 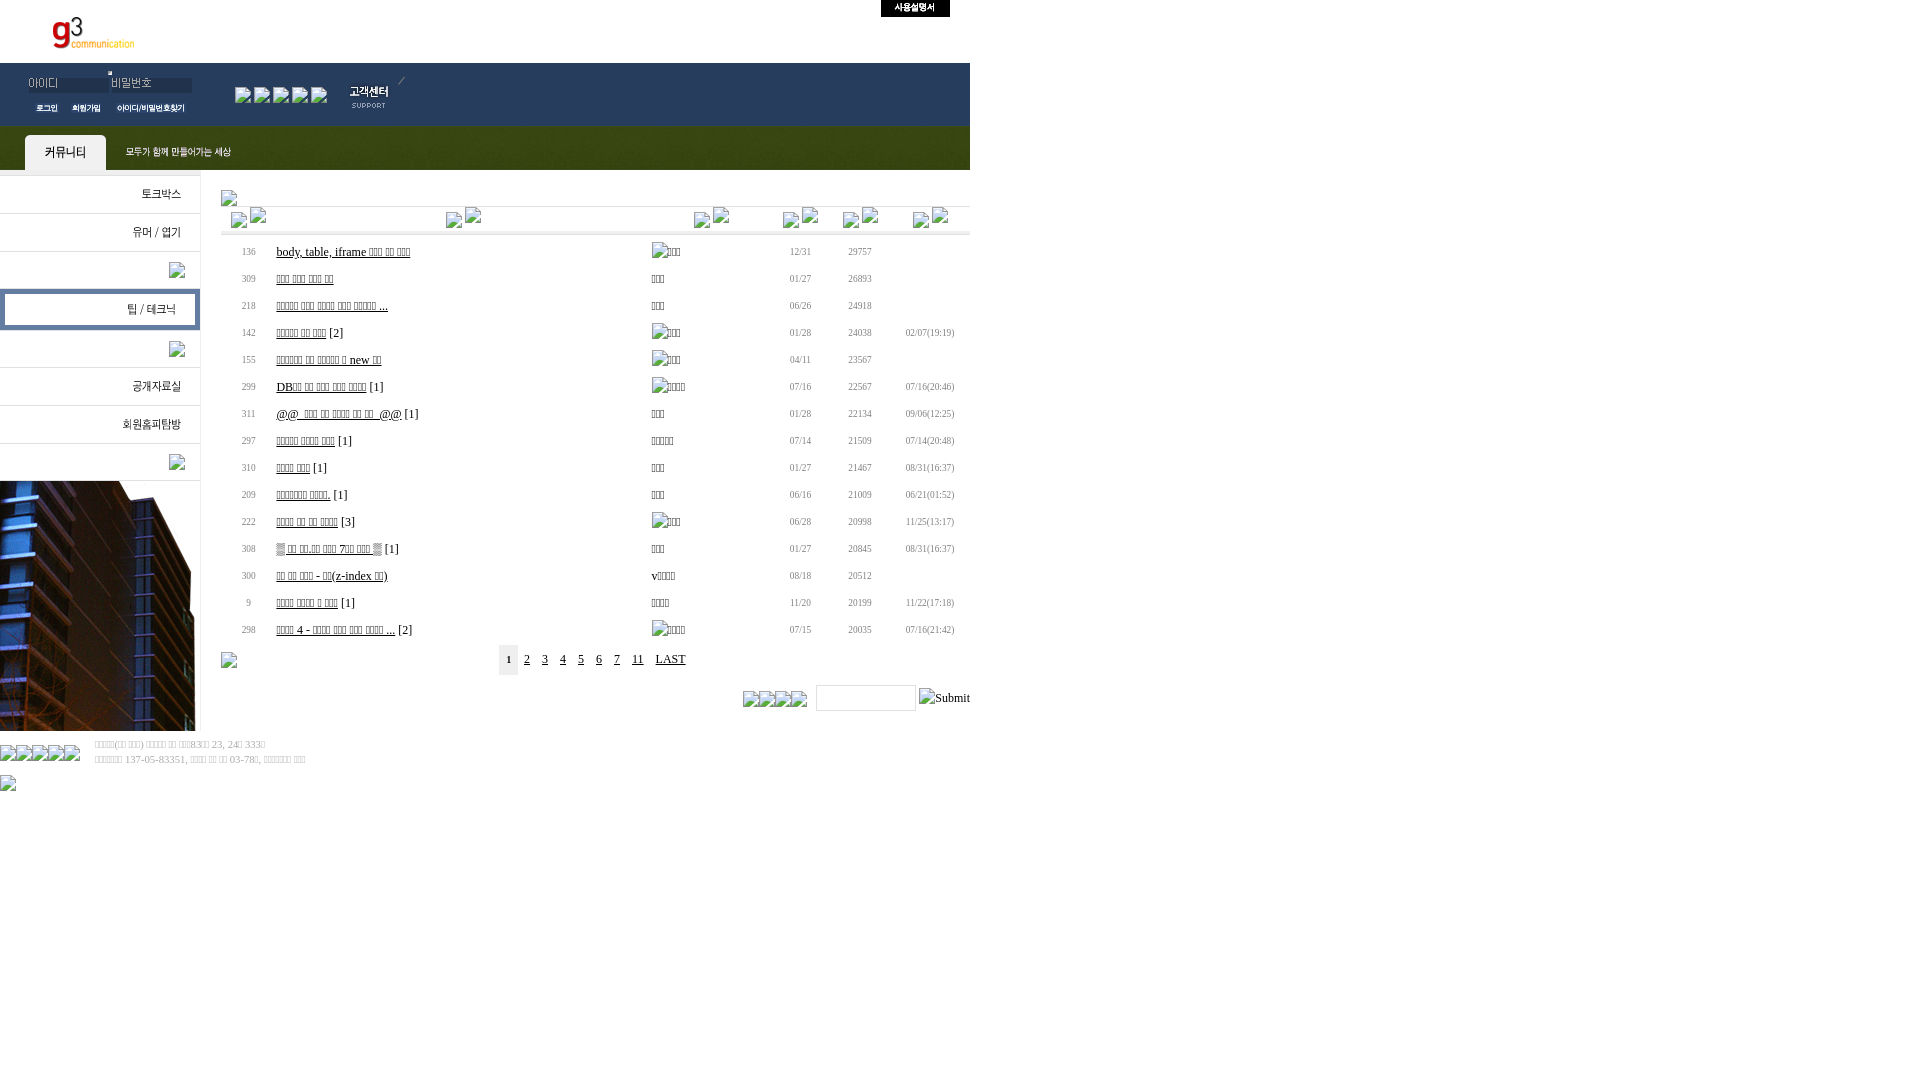 What do you see at coordinates (930, 387) in the screenshot?
I see `07/16(20:46)` at bounding box center [930, 387].